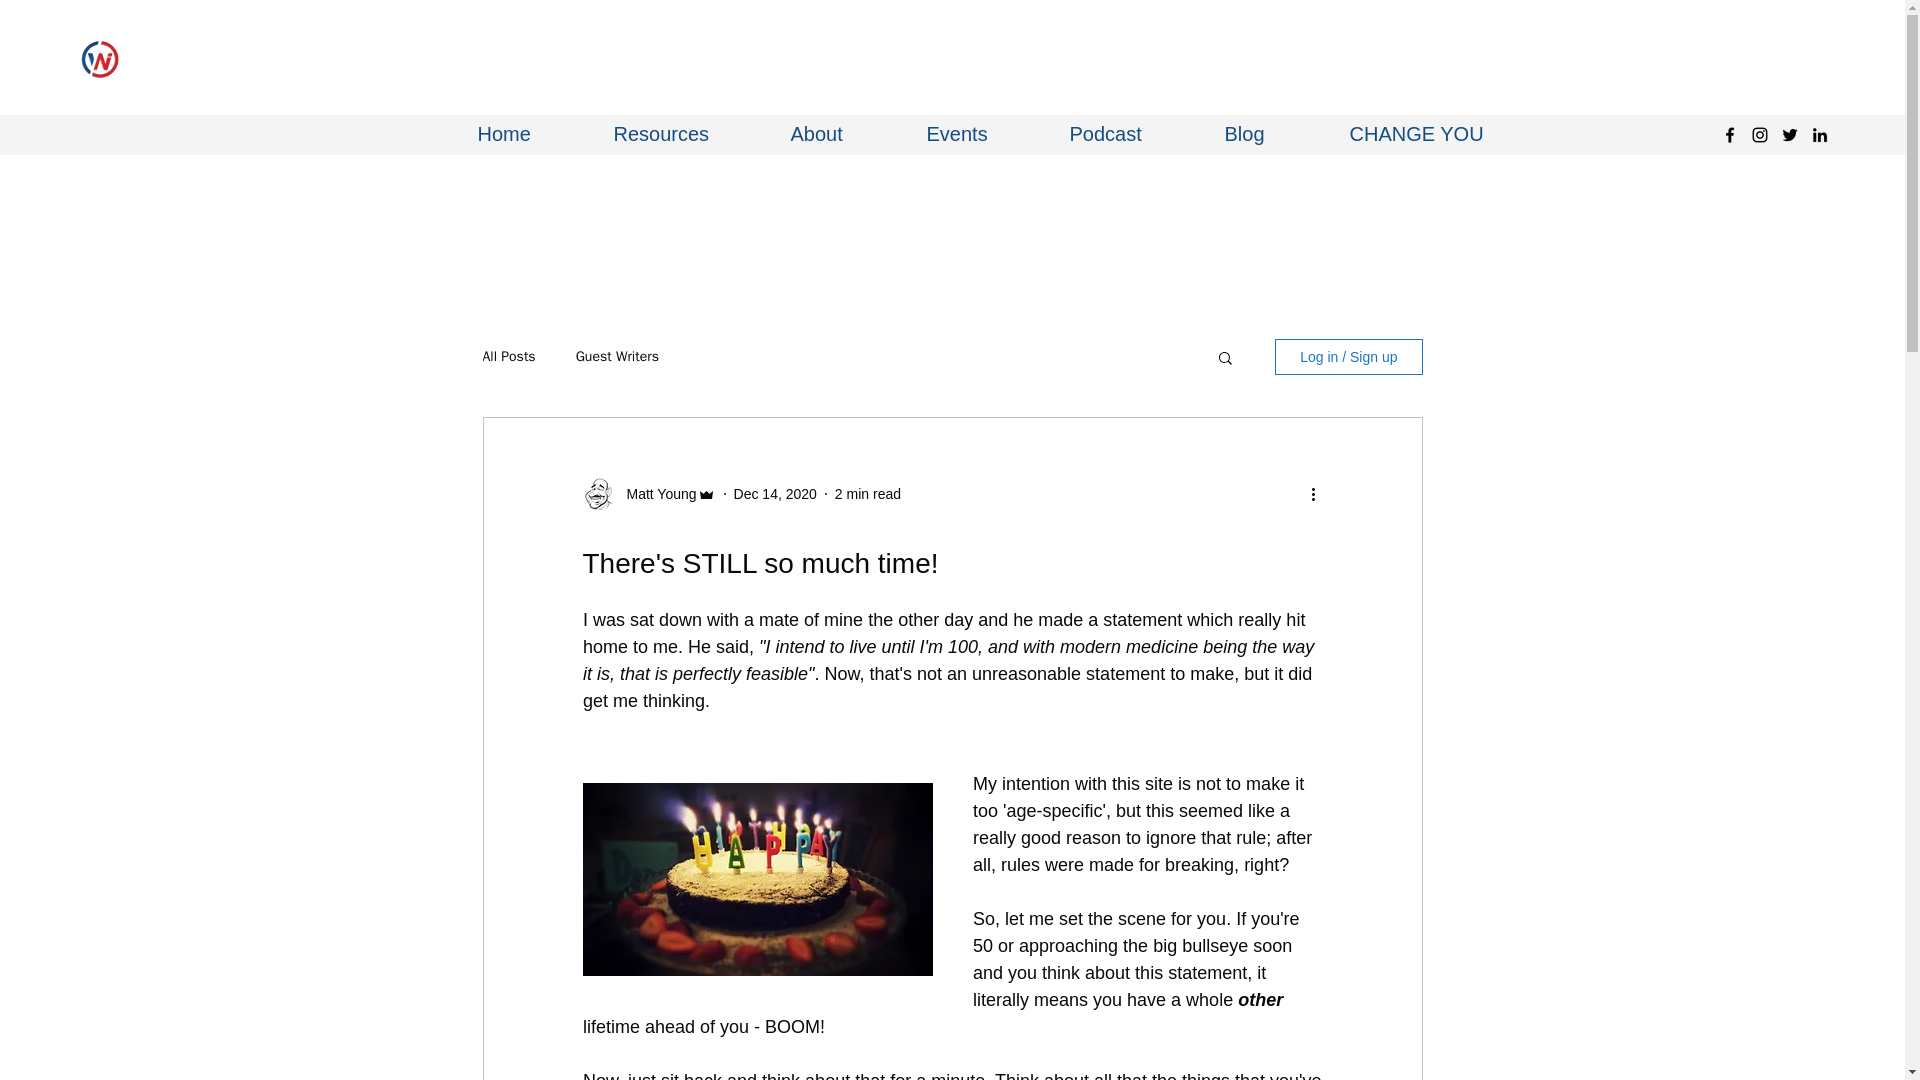 The image size is (1920, 1080). What do you see at coordinates (844, 134) in the screenshot?
I see `About` at bounding box center [844, 134].